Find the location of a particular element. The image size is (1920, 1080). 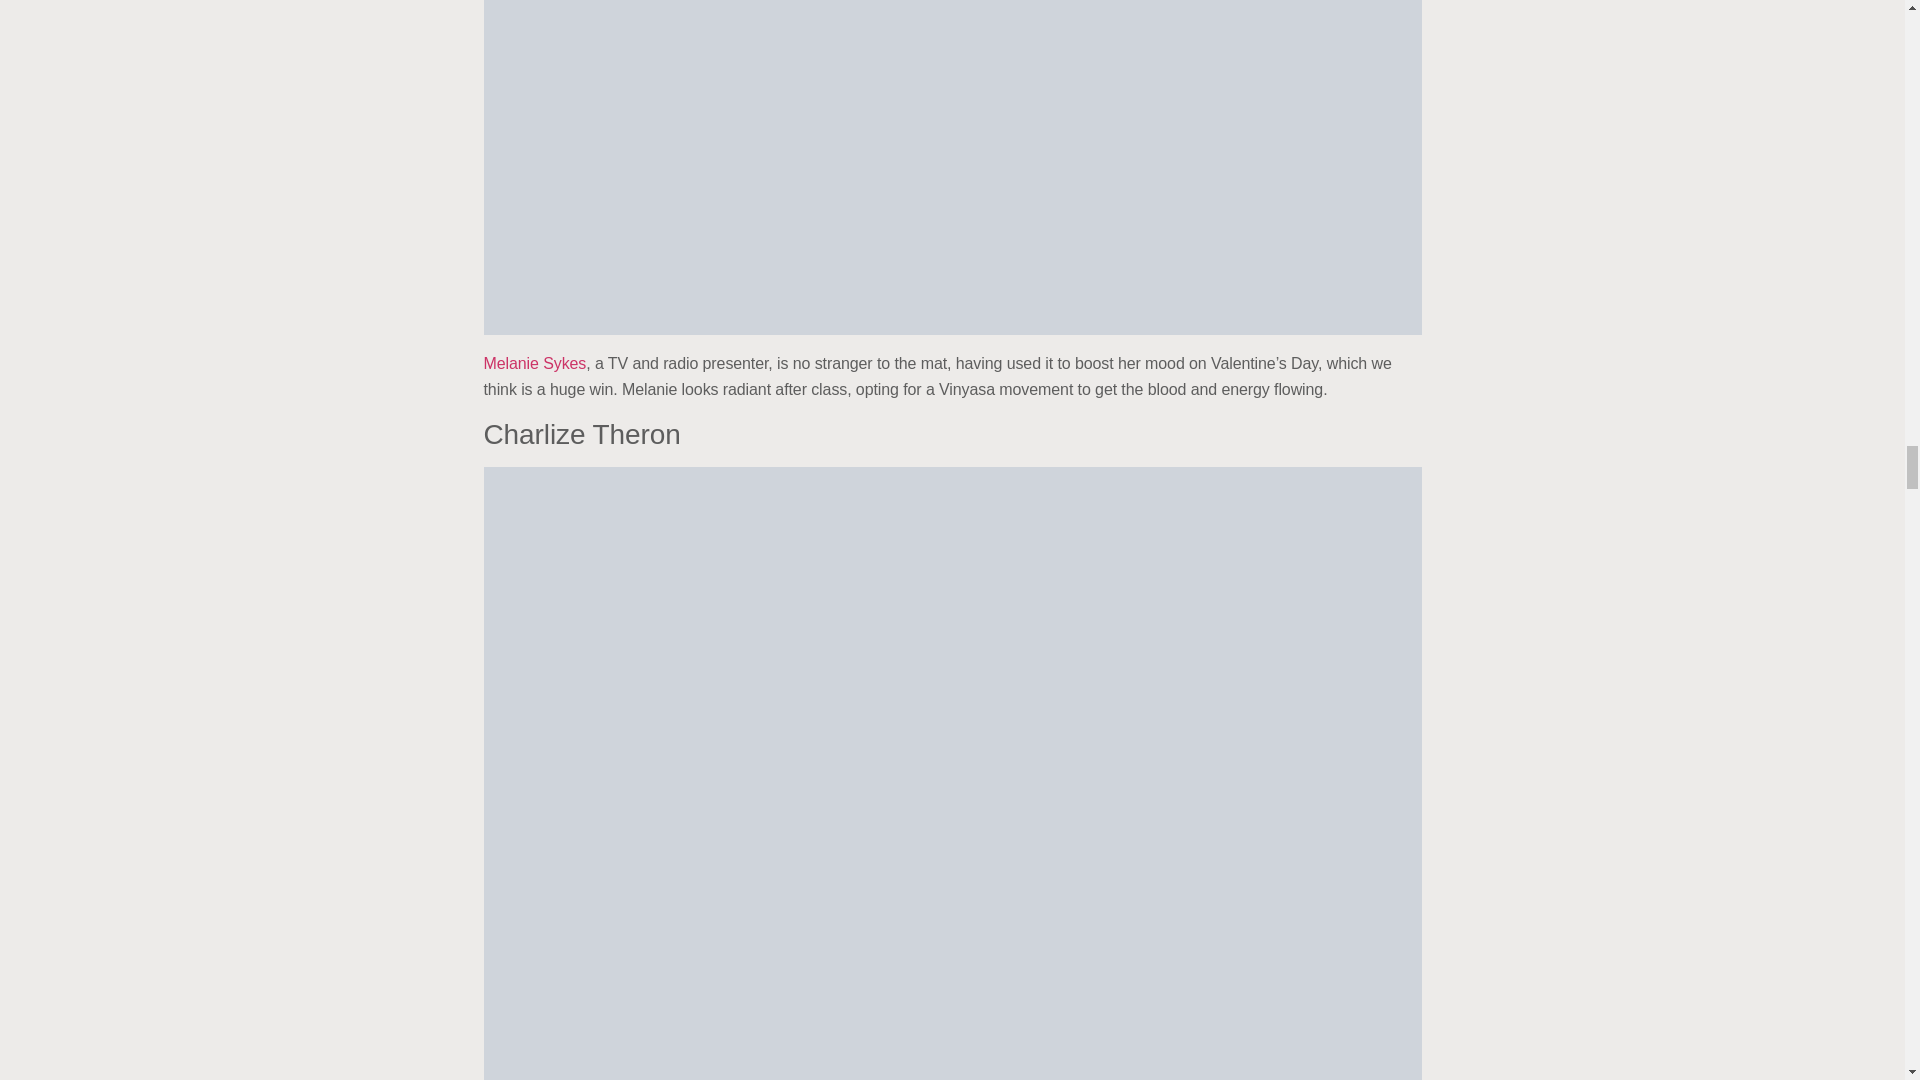

Melanie Sykes is located at coordinates (535, 363).